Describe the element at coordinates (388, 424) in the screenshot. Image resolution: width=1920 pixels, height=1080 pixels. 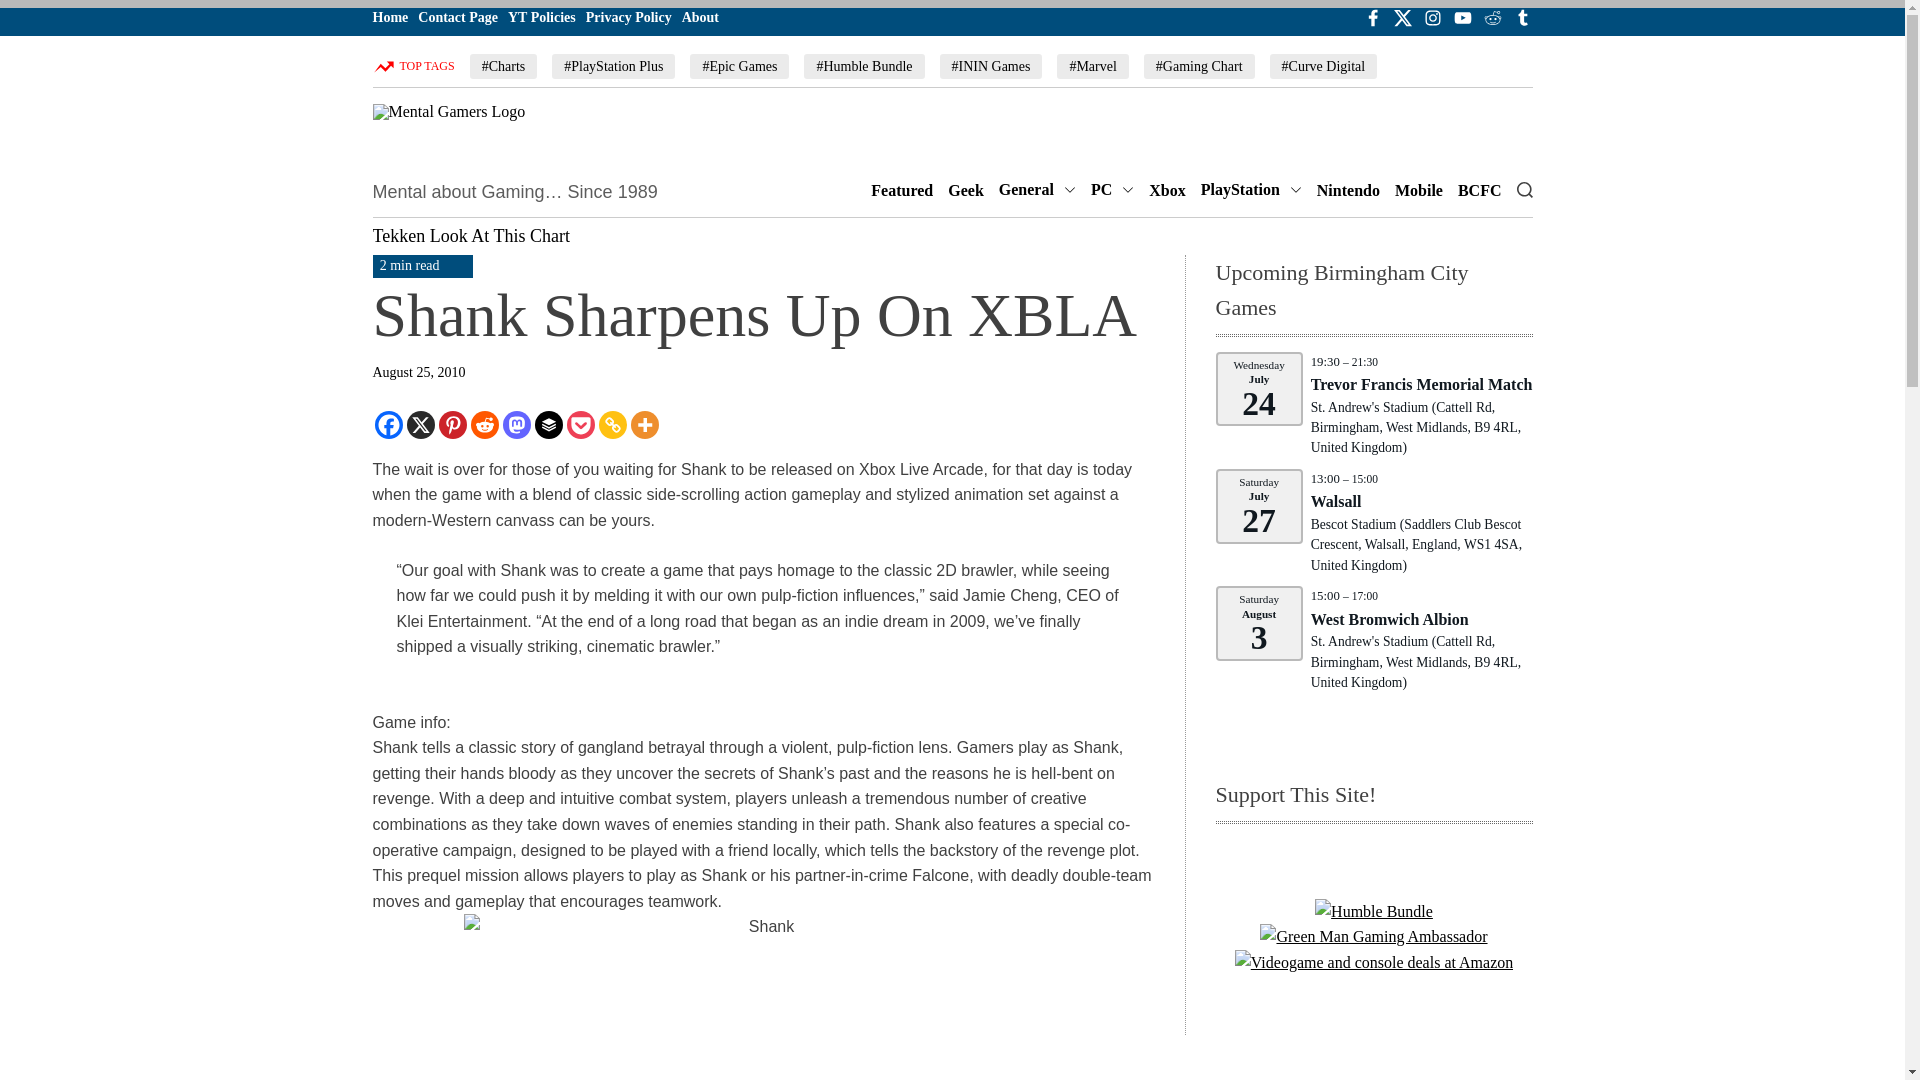
I see `Facebook` at that location.